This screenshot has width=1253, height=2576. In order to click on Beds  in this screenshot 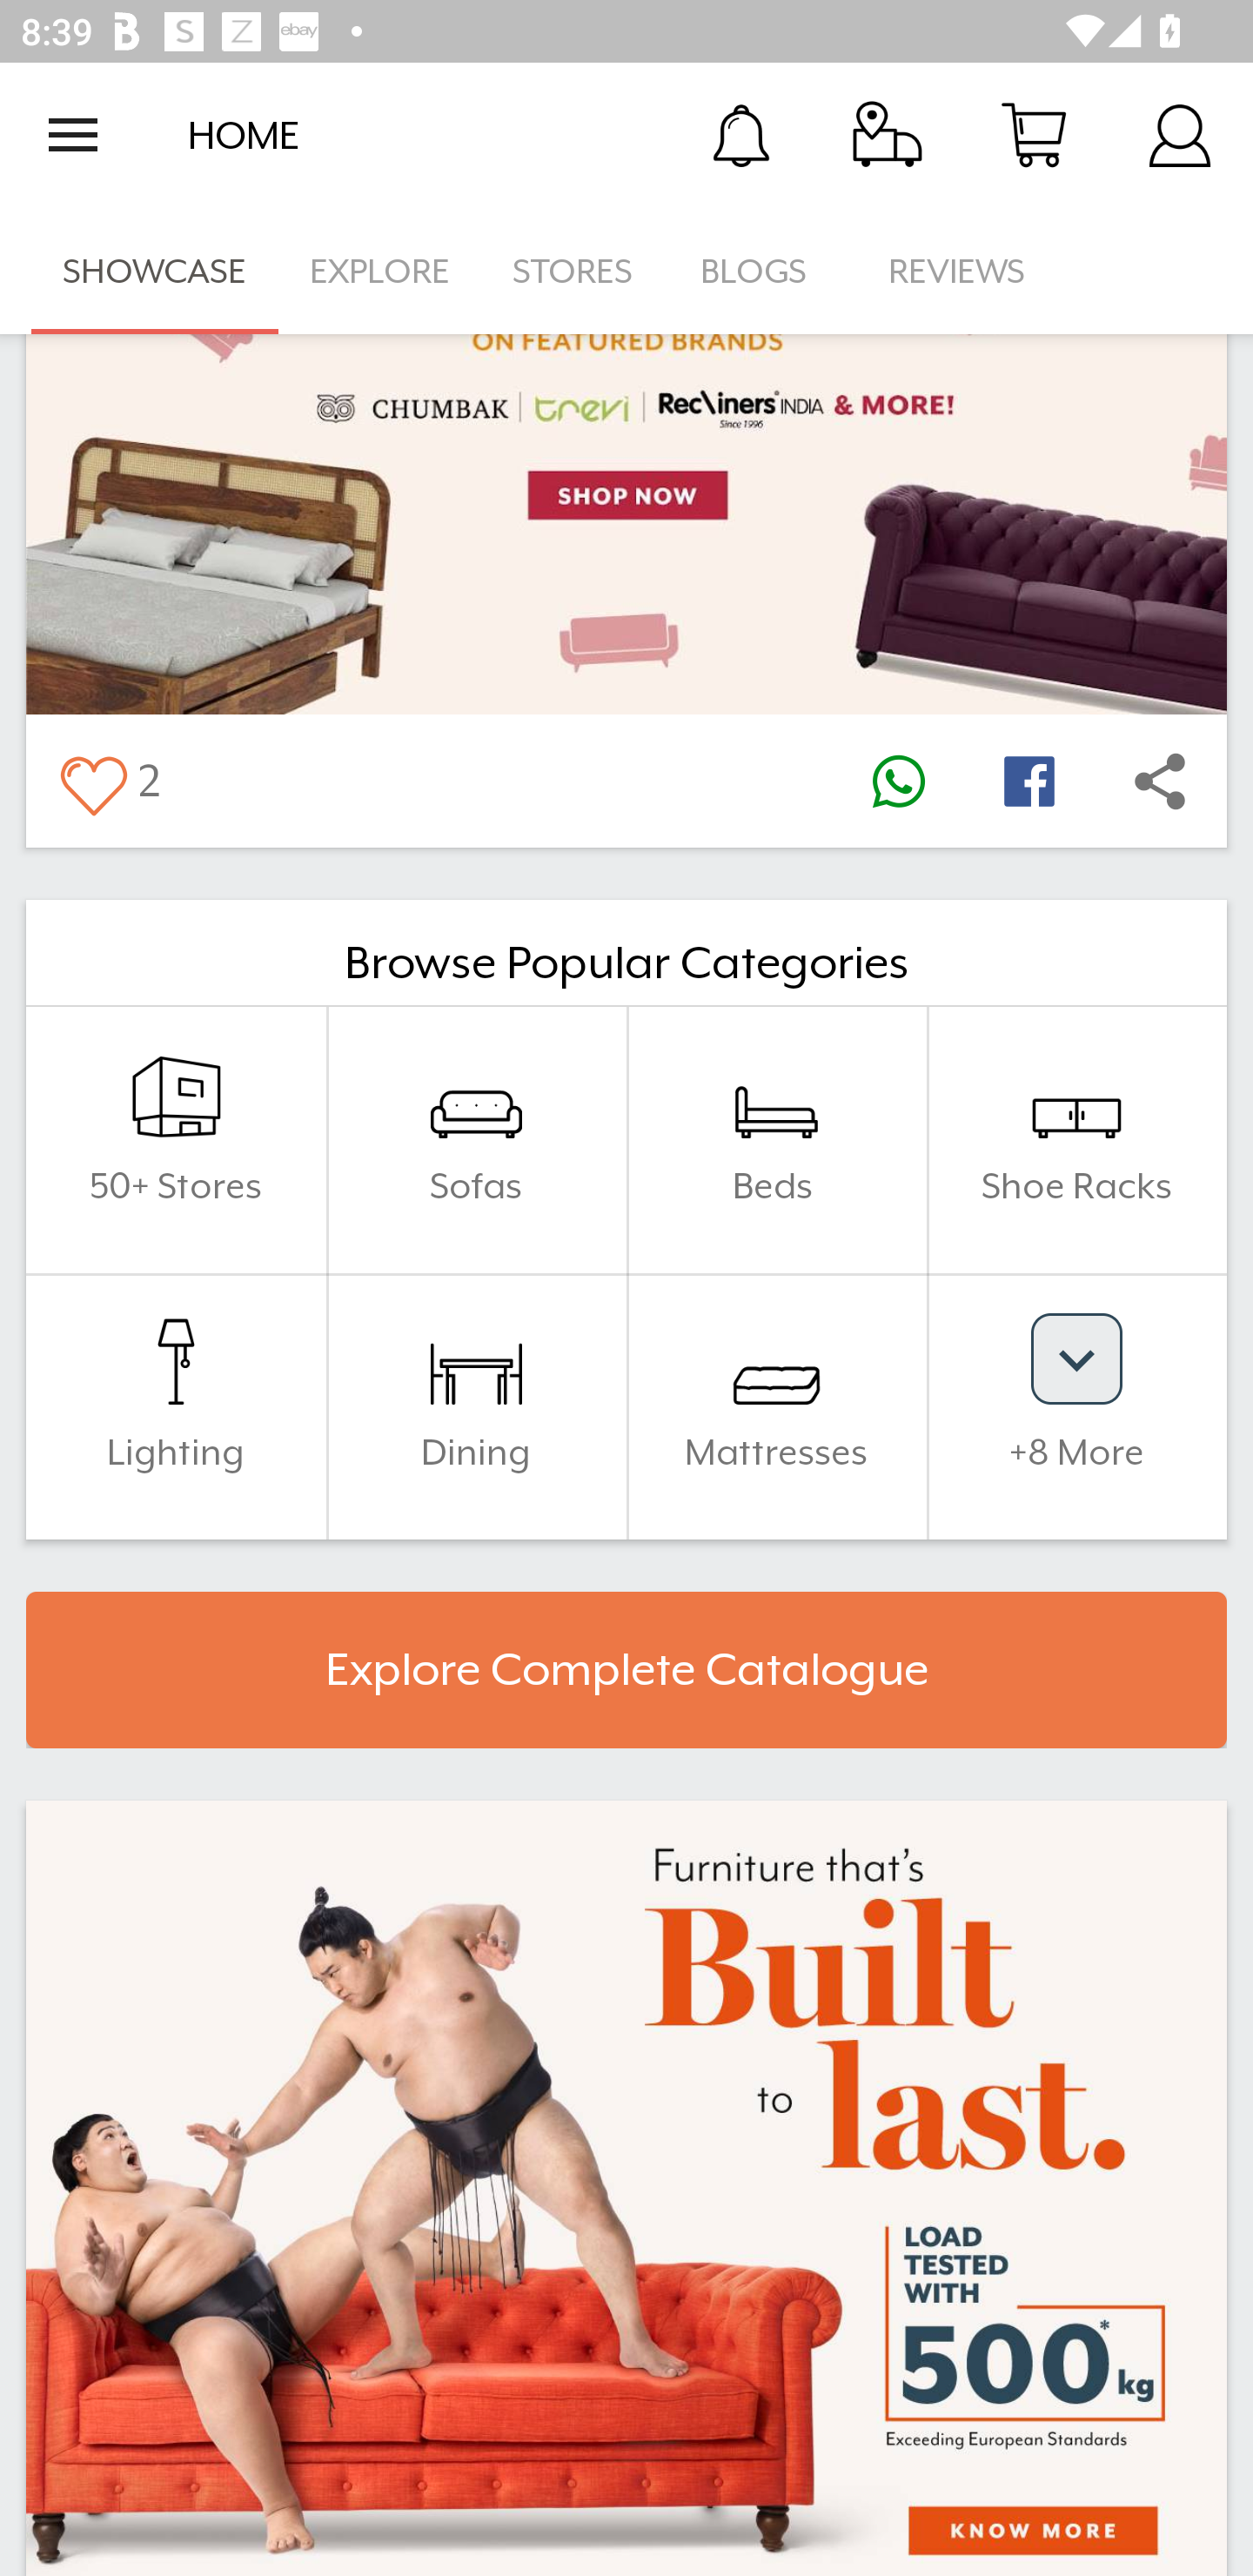, I will do `click(776, 1140)`.